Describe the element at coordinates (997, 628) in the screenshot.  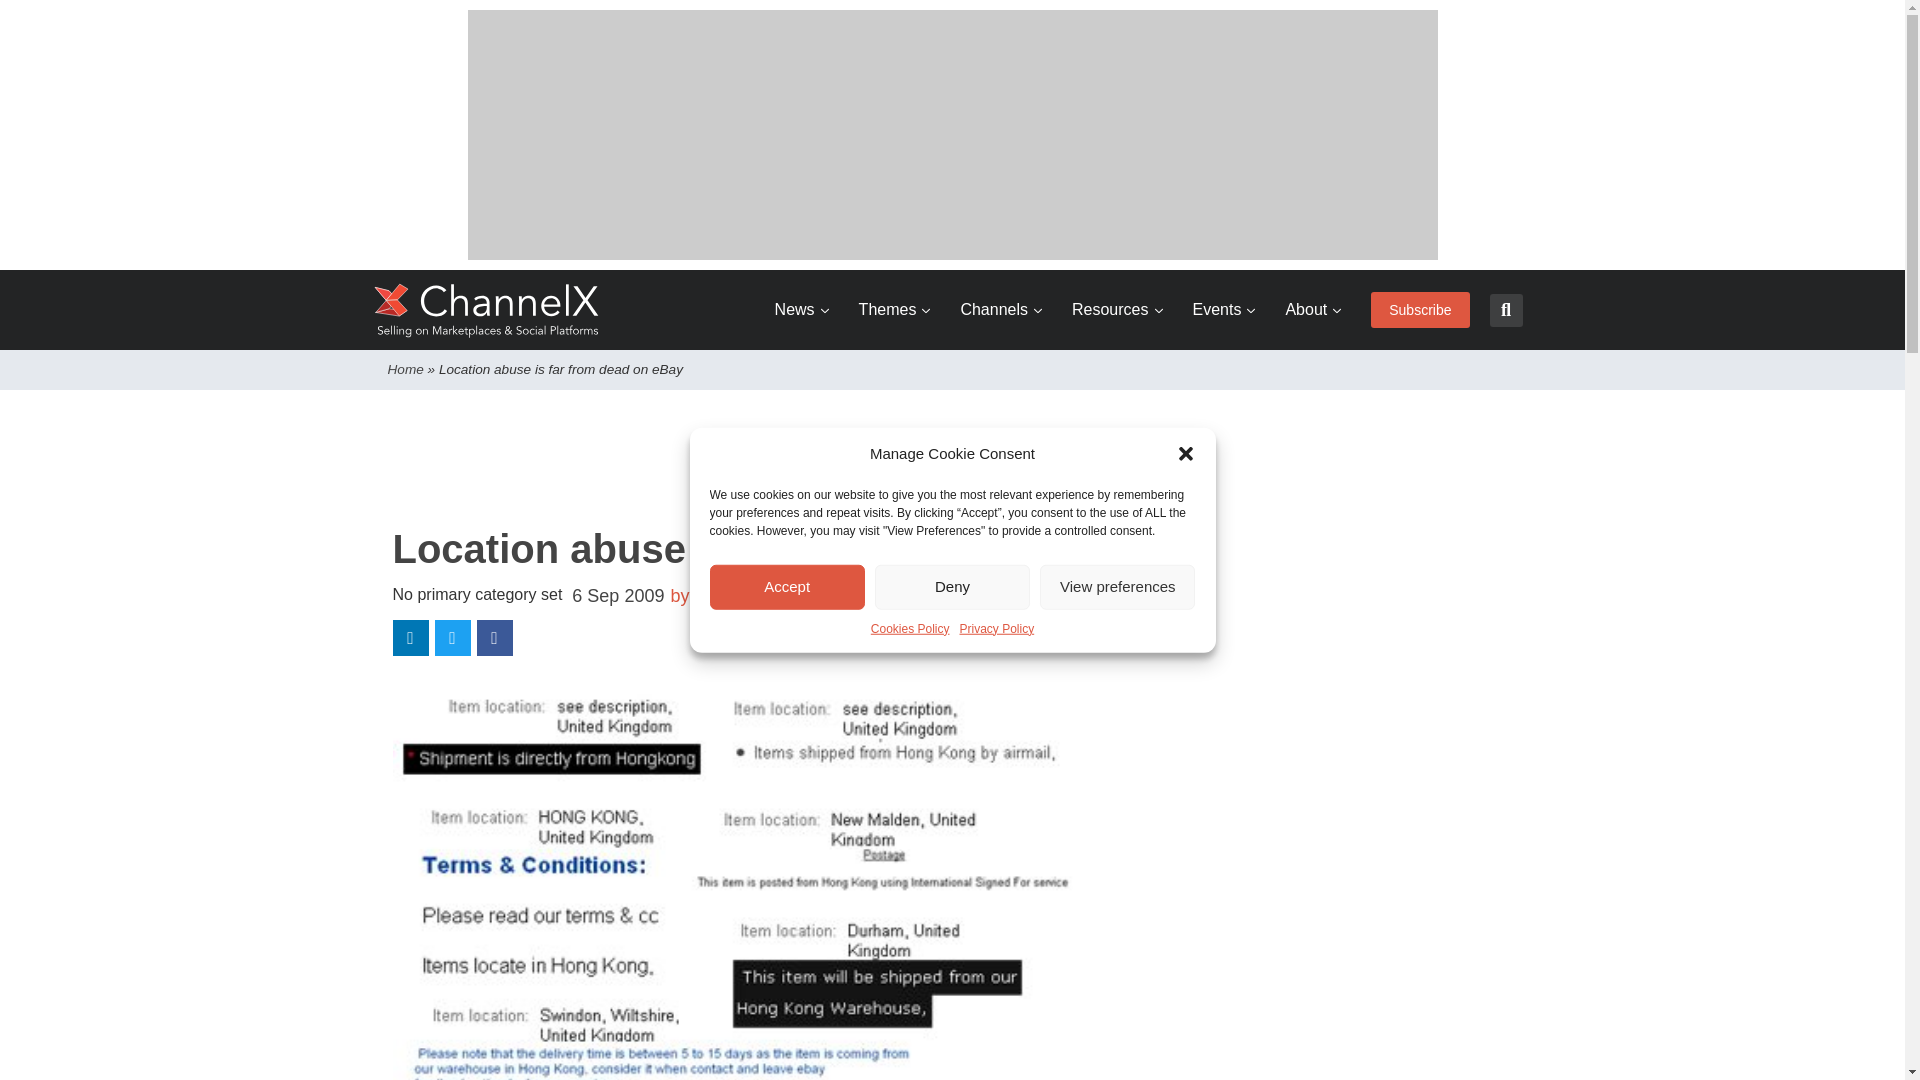
I see `Privacy Policy` at that location.